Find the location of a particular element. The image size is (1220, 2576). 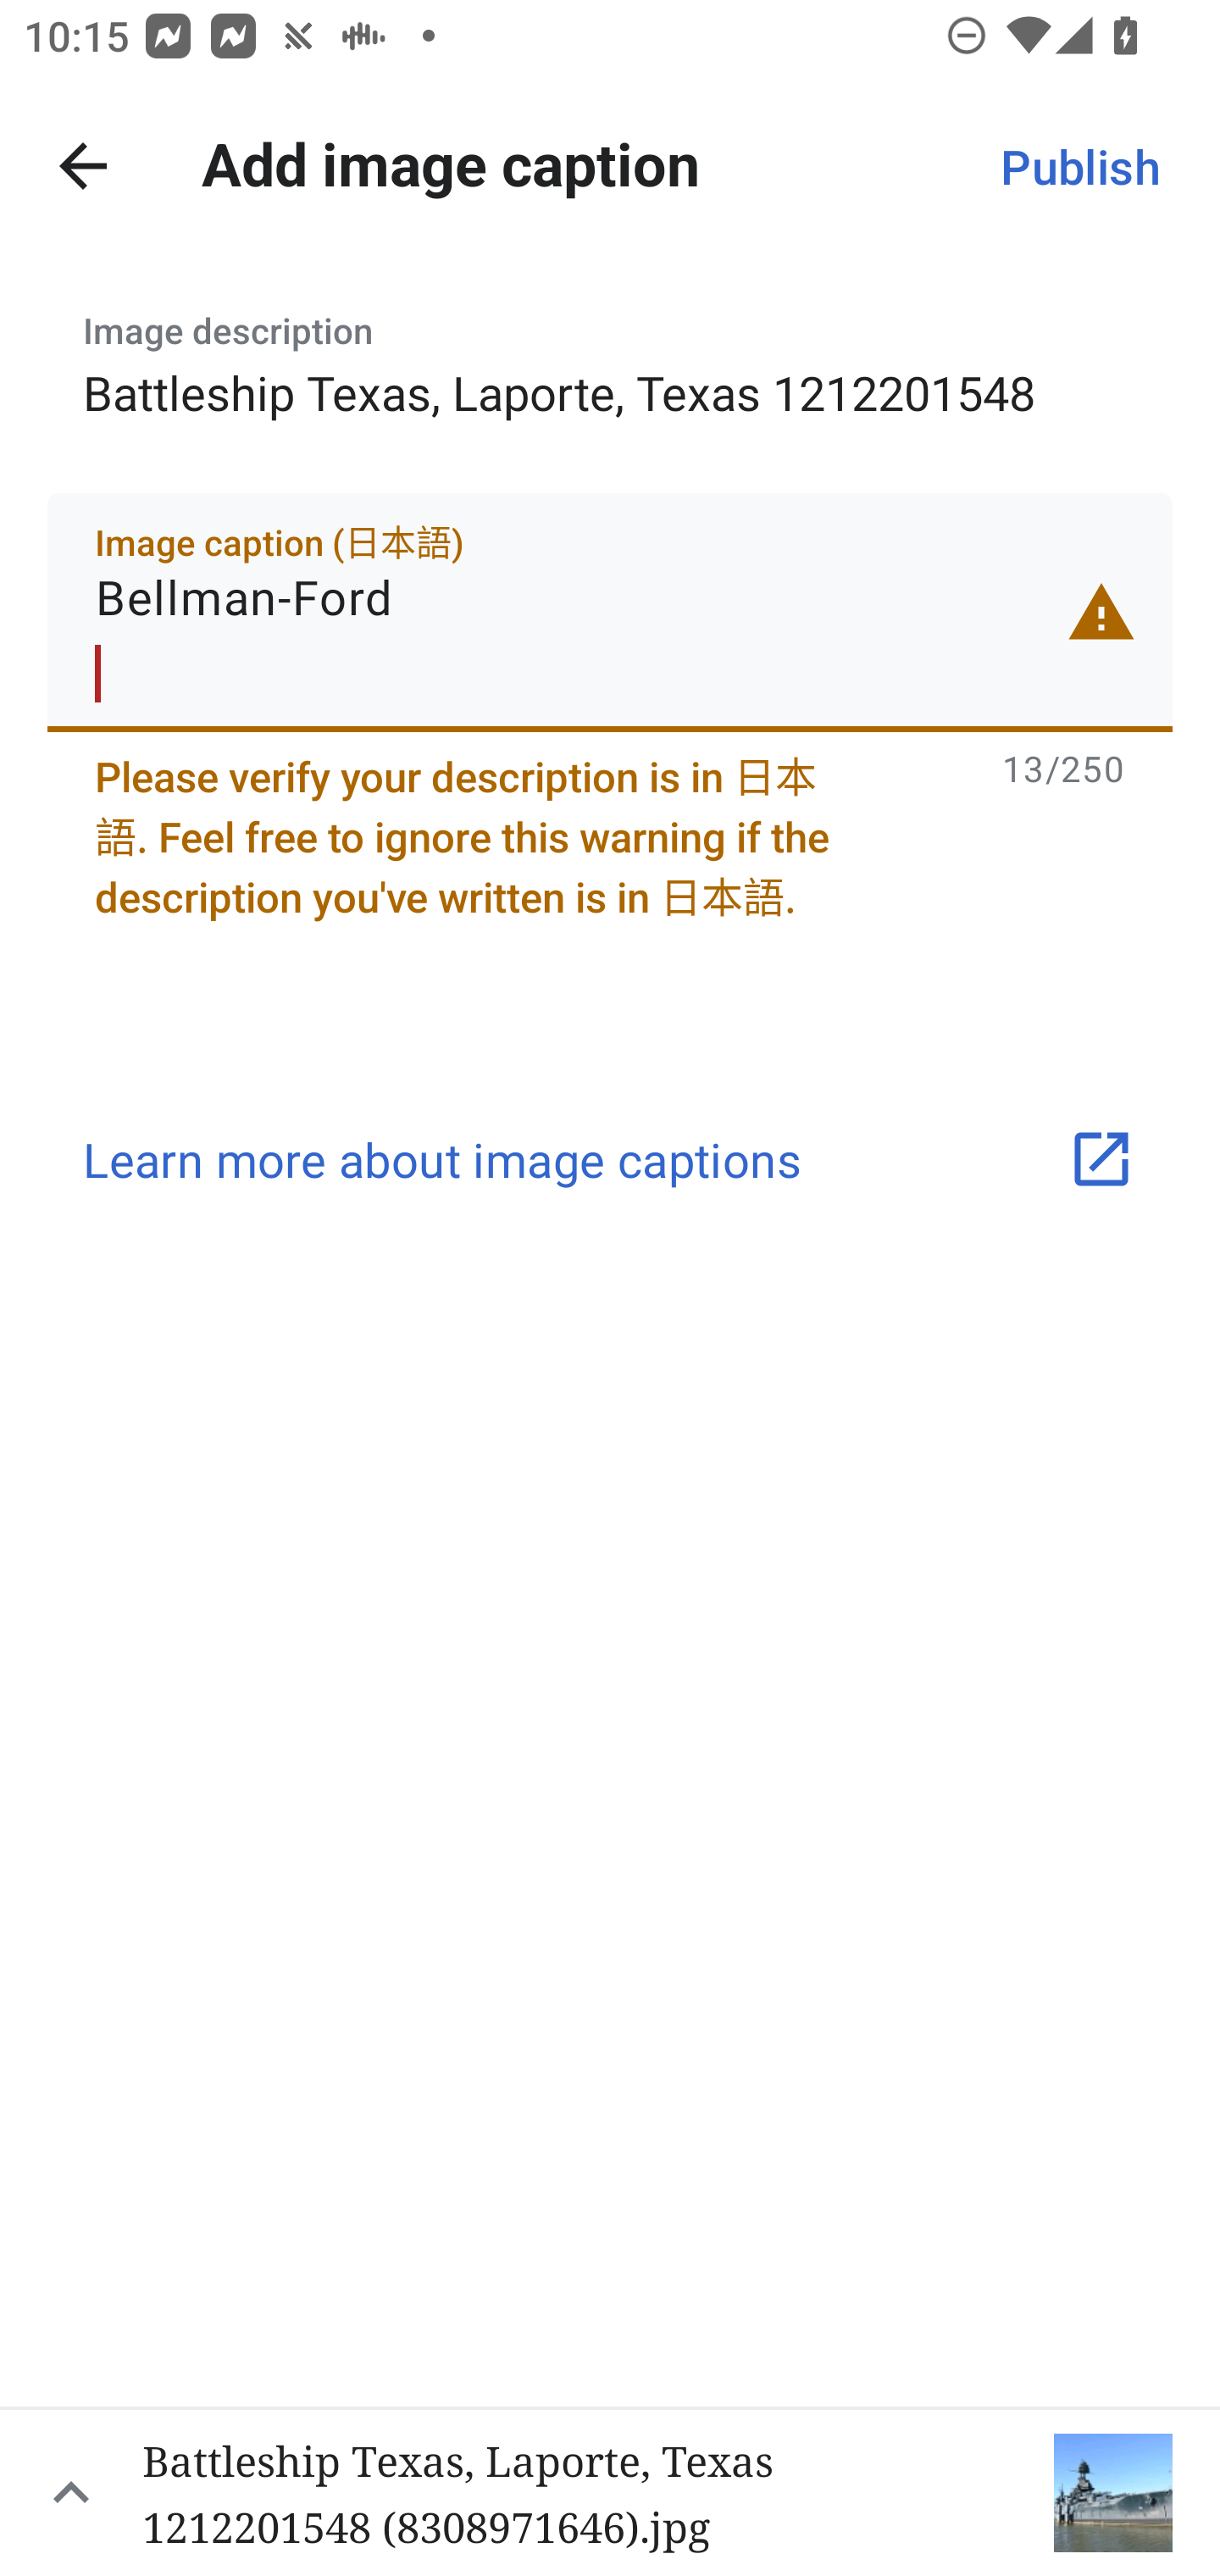

Bellman-Ford
 is located at coordinates (610, 612).